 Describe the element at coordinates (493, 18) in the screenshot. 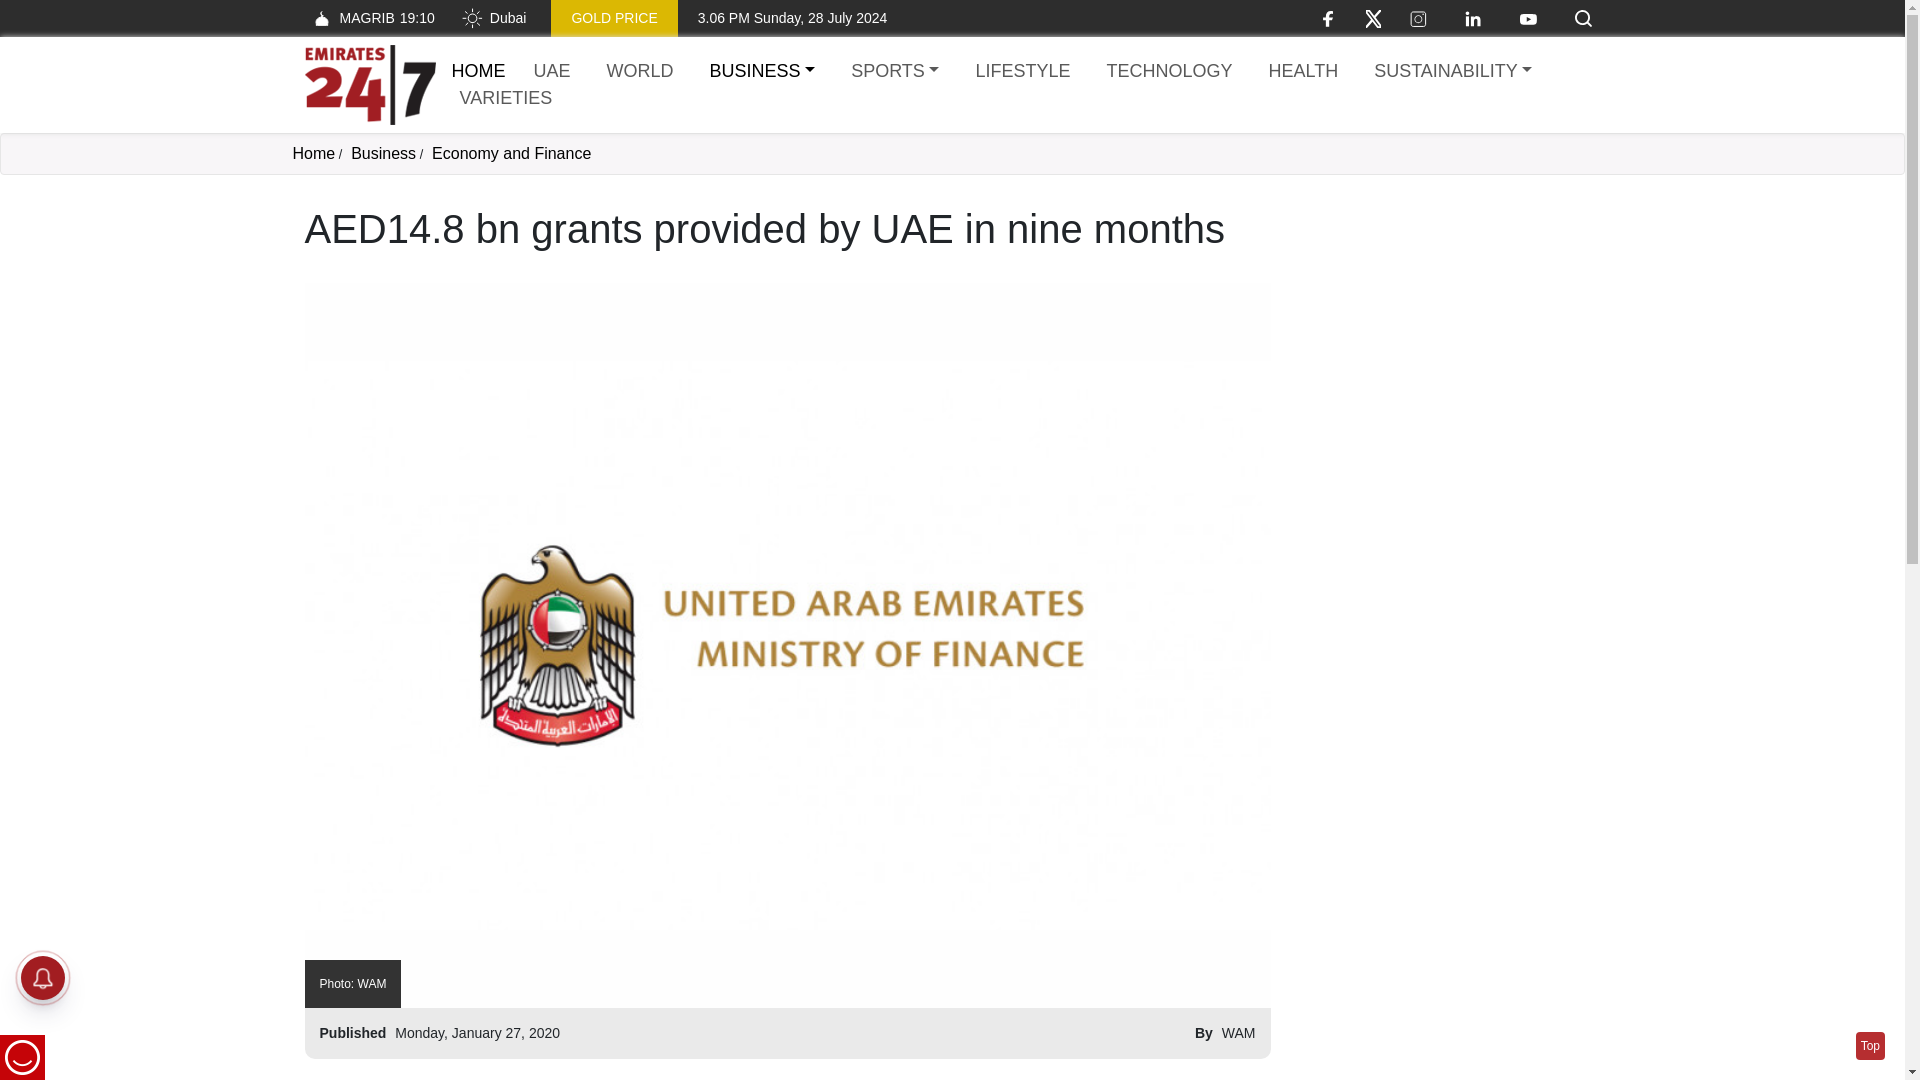

I see `BUSINESS` at that location.